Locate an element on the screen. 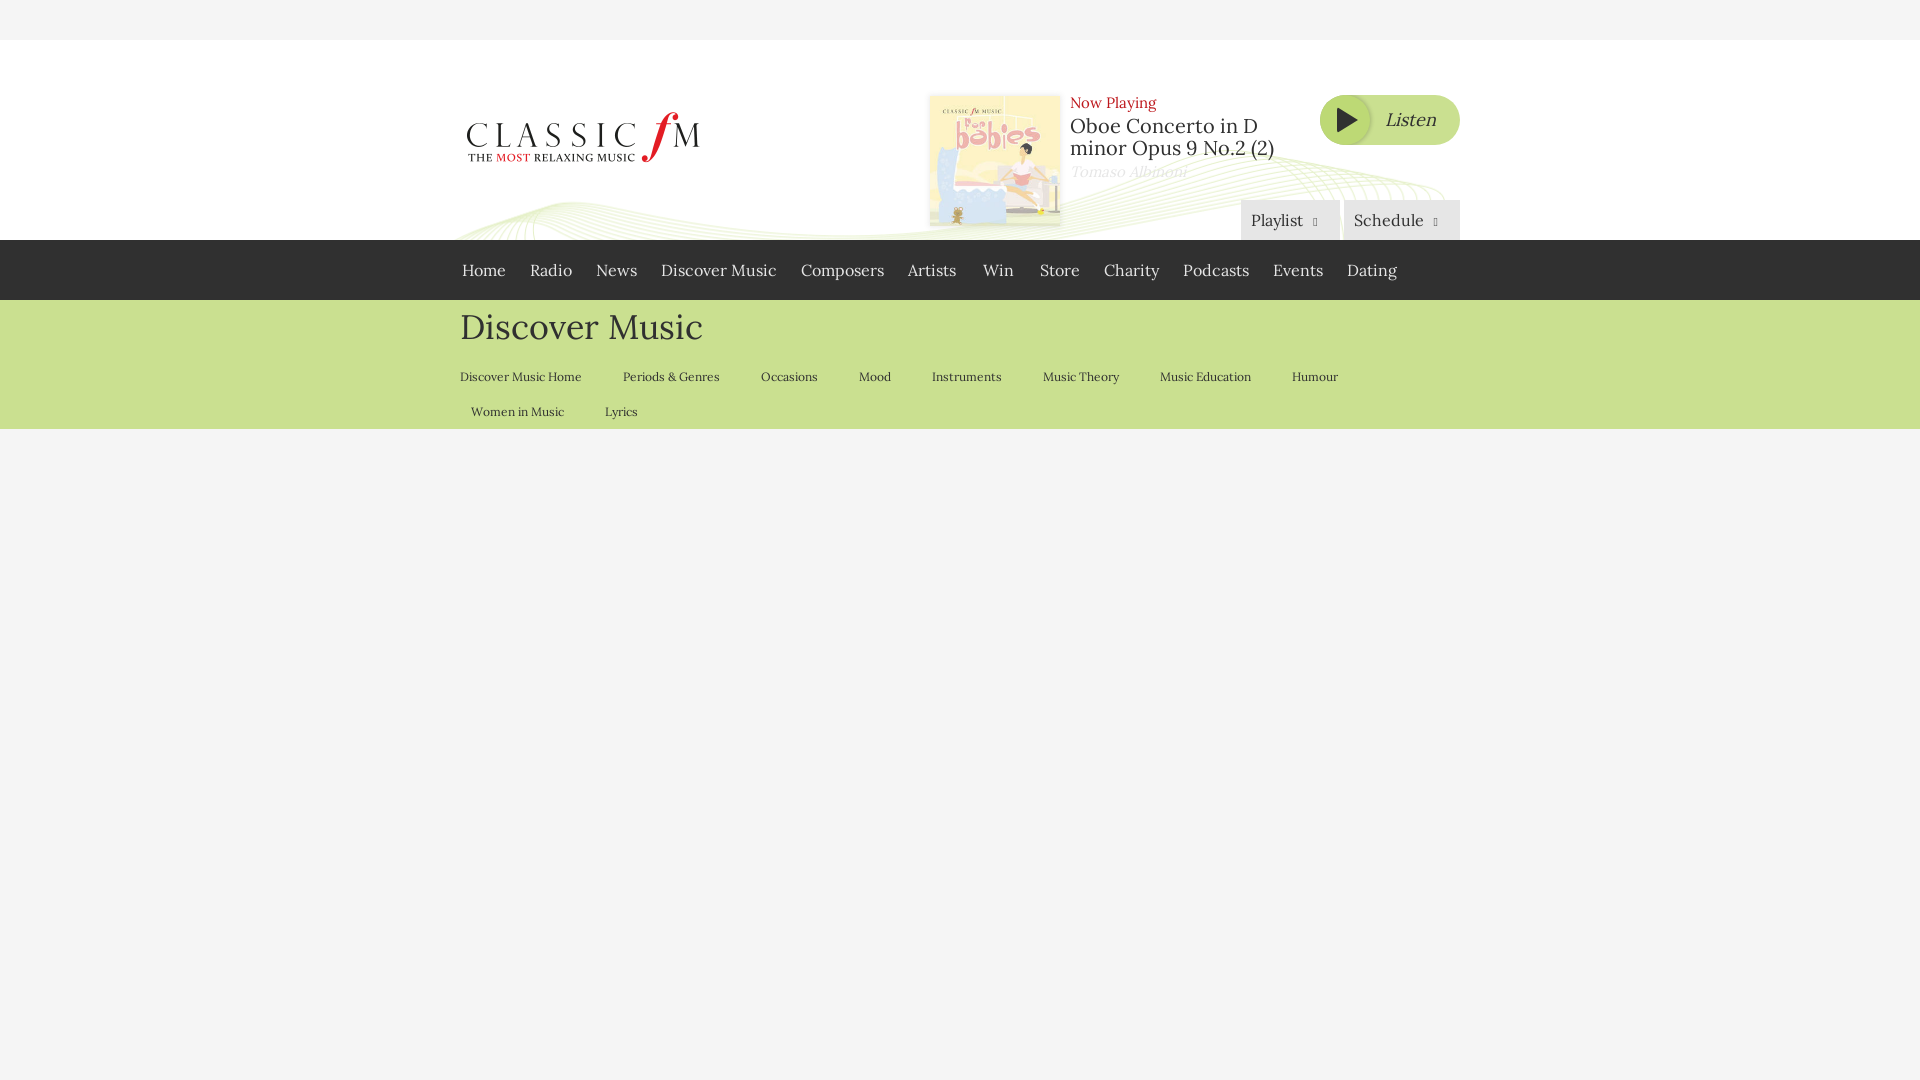  Discover Music Home is located at coordinates (526, 376).